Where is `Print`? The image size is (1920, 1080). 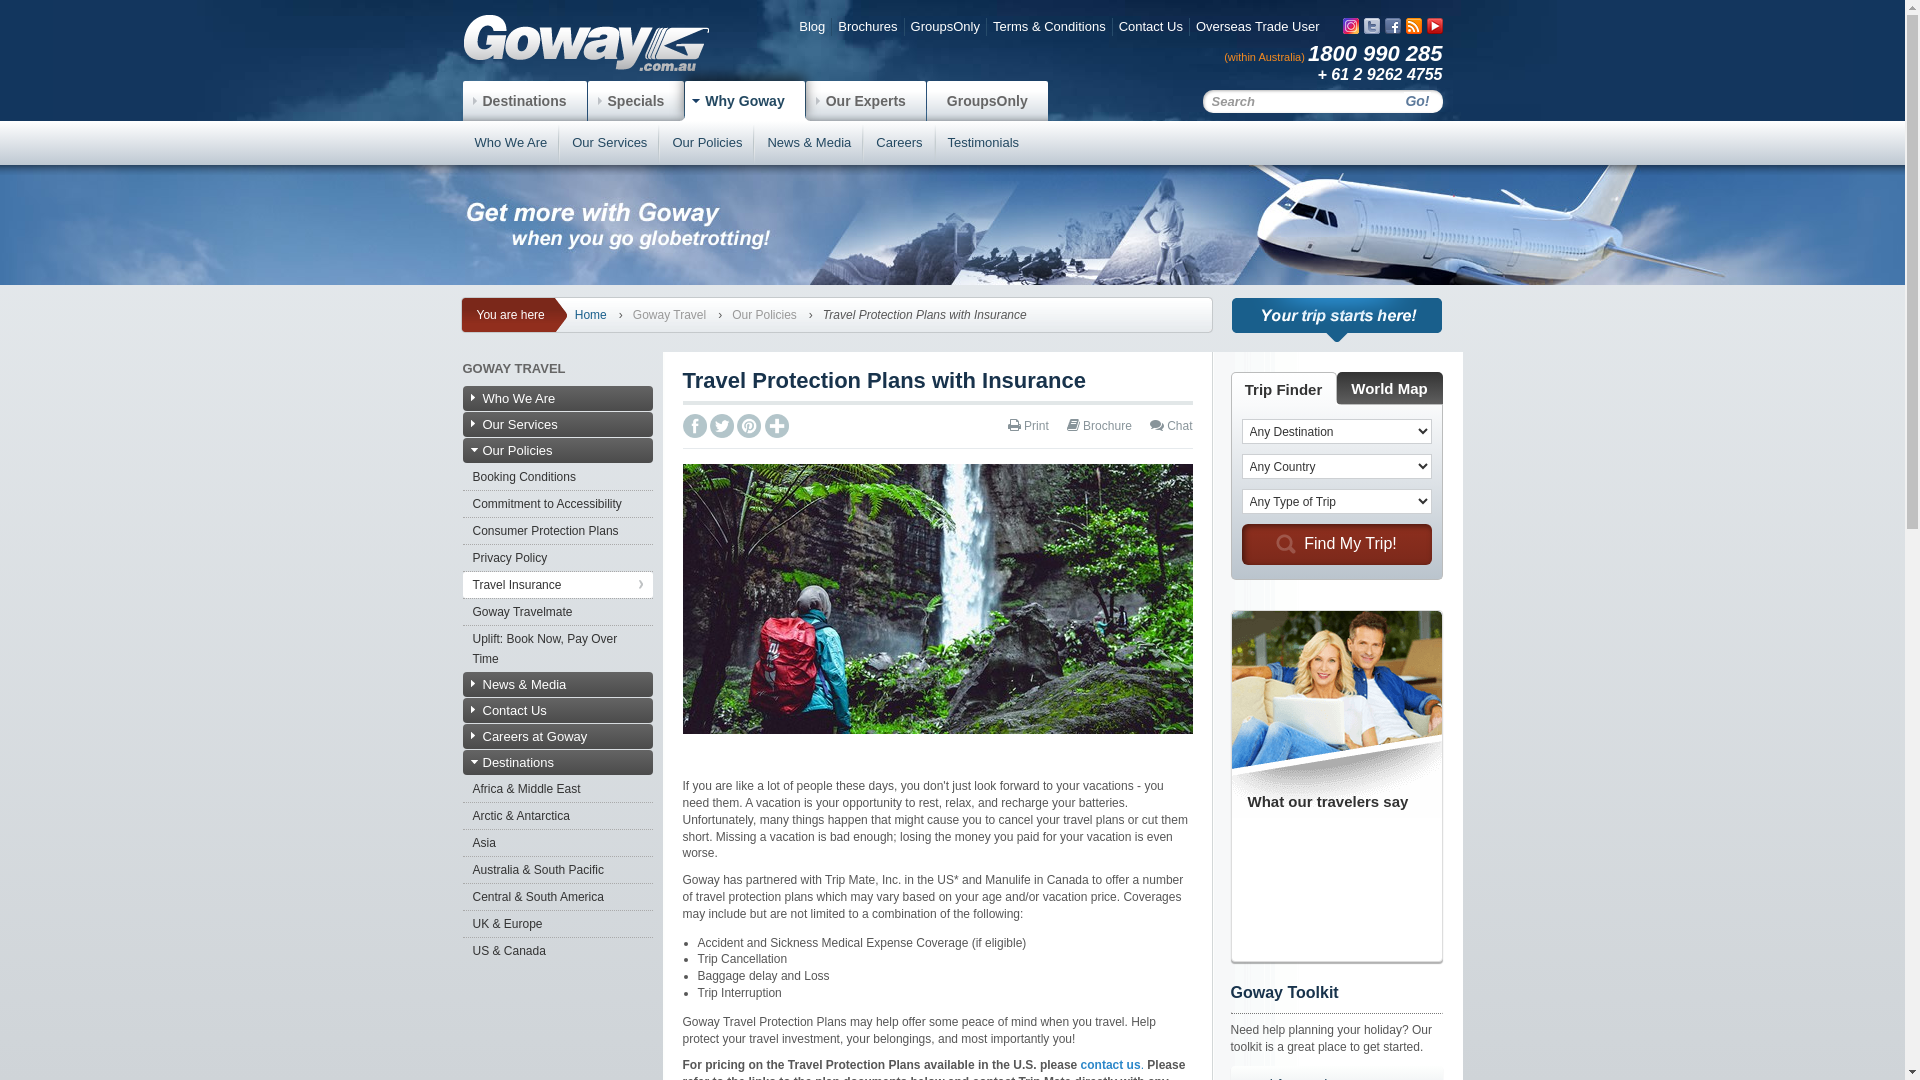 Print is located at coordinates (1028, 426).